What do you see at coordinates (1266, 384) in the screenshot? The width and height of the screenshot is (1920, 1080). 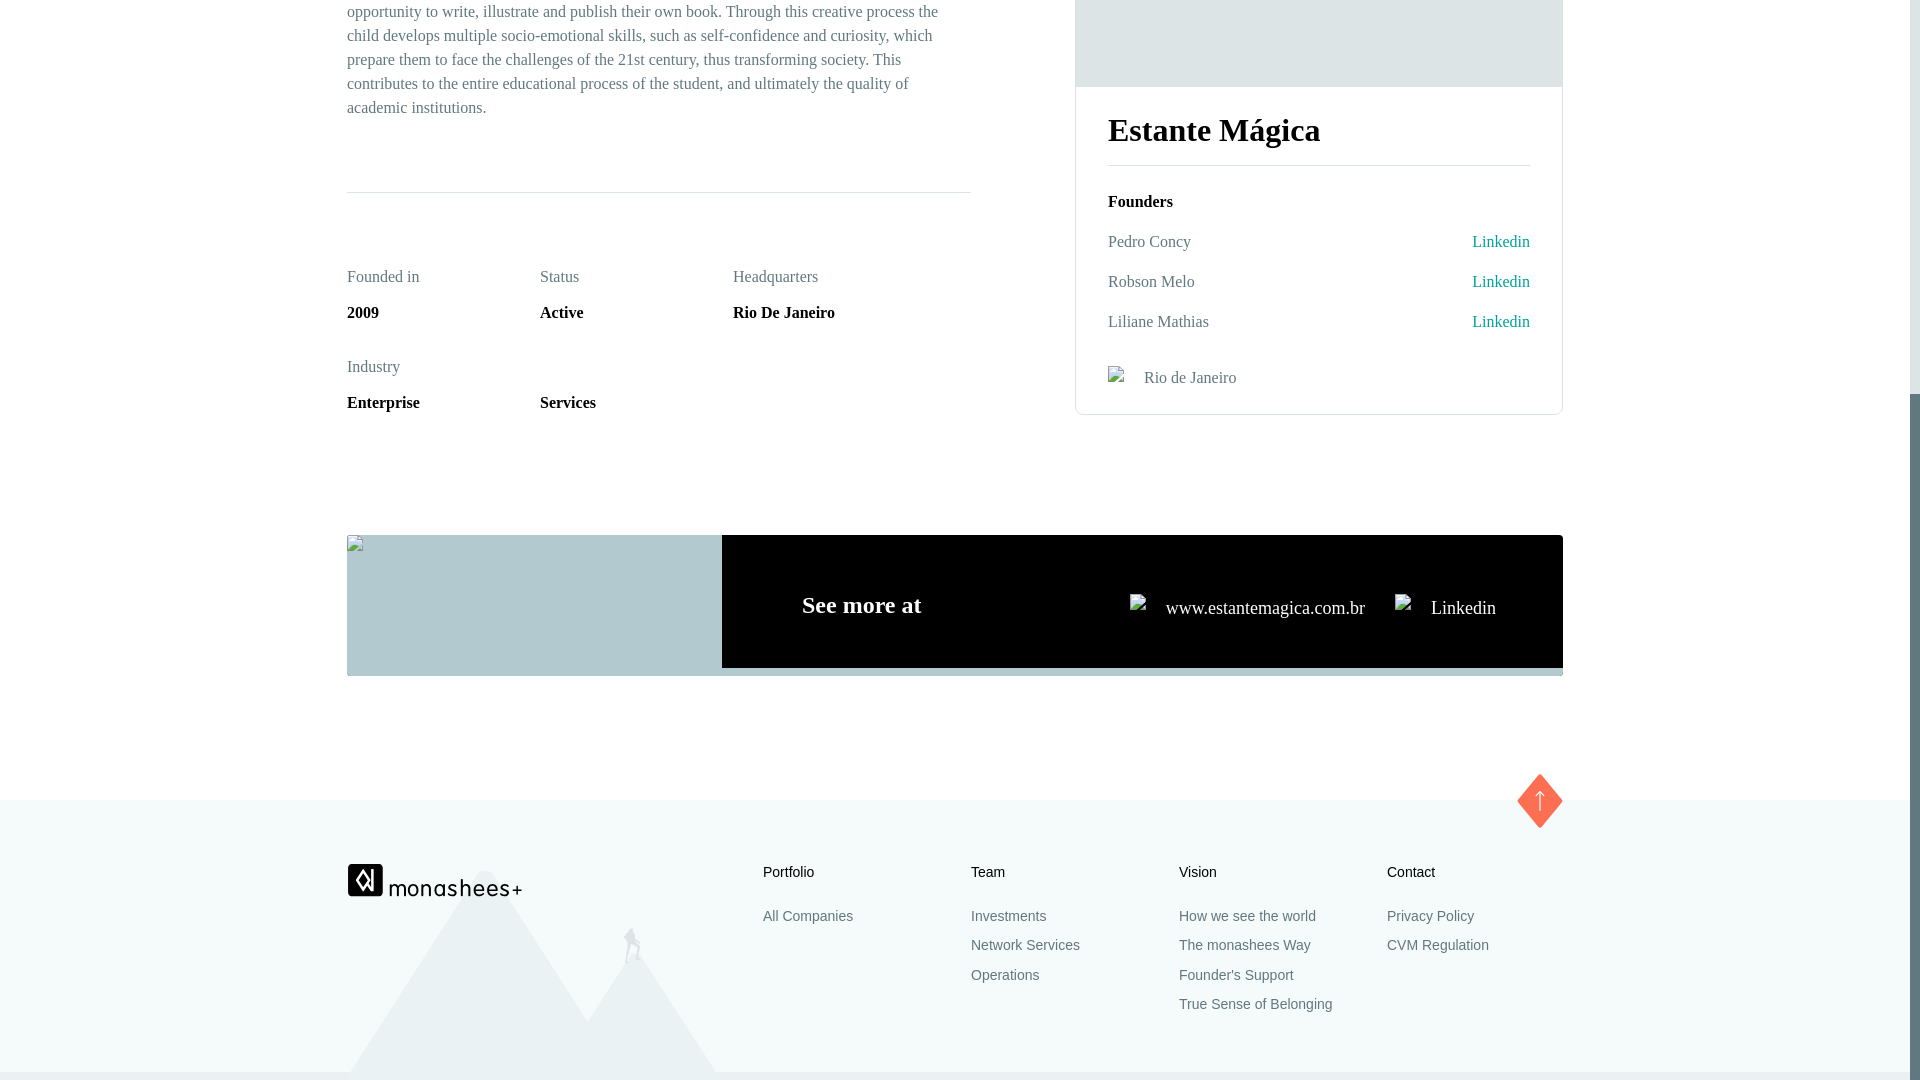 I see `True Sense of Belonging` at bounding box center [1266, 384].